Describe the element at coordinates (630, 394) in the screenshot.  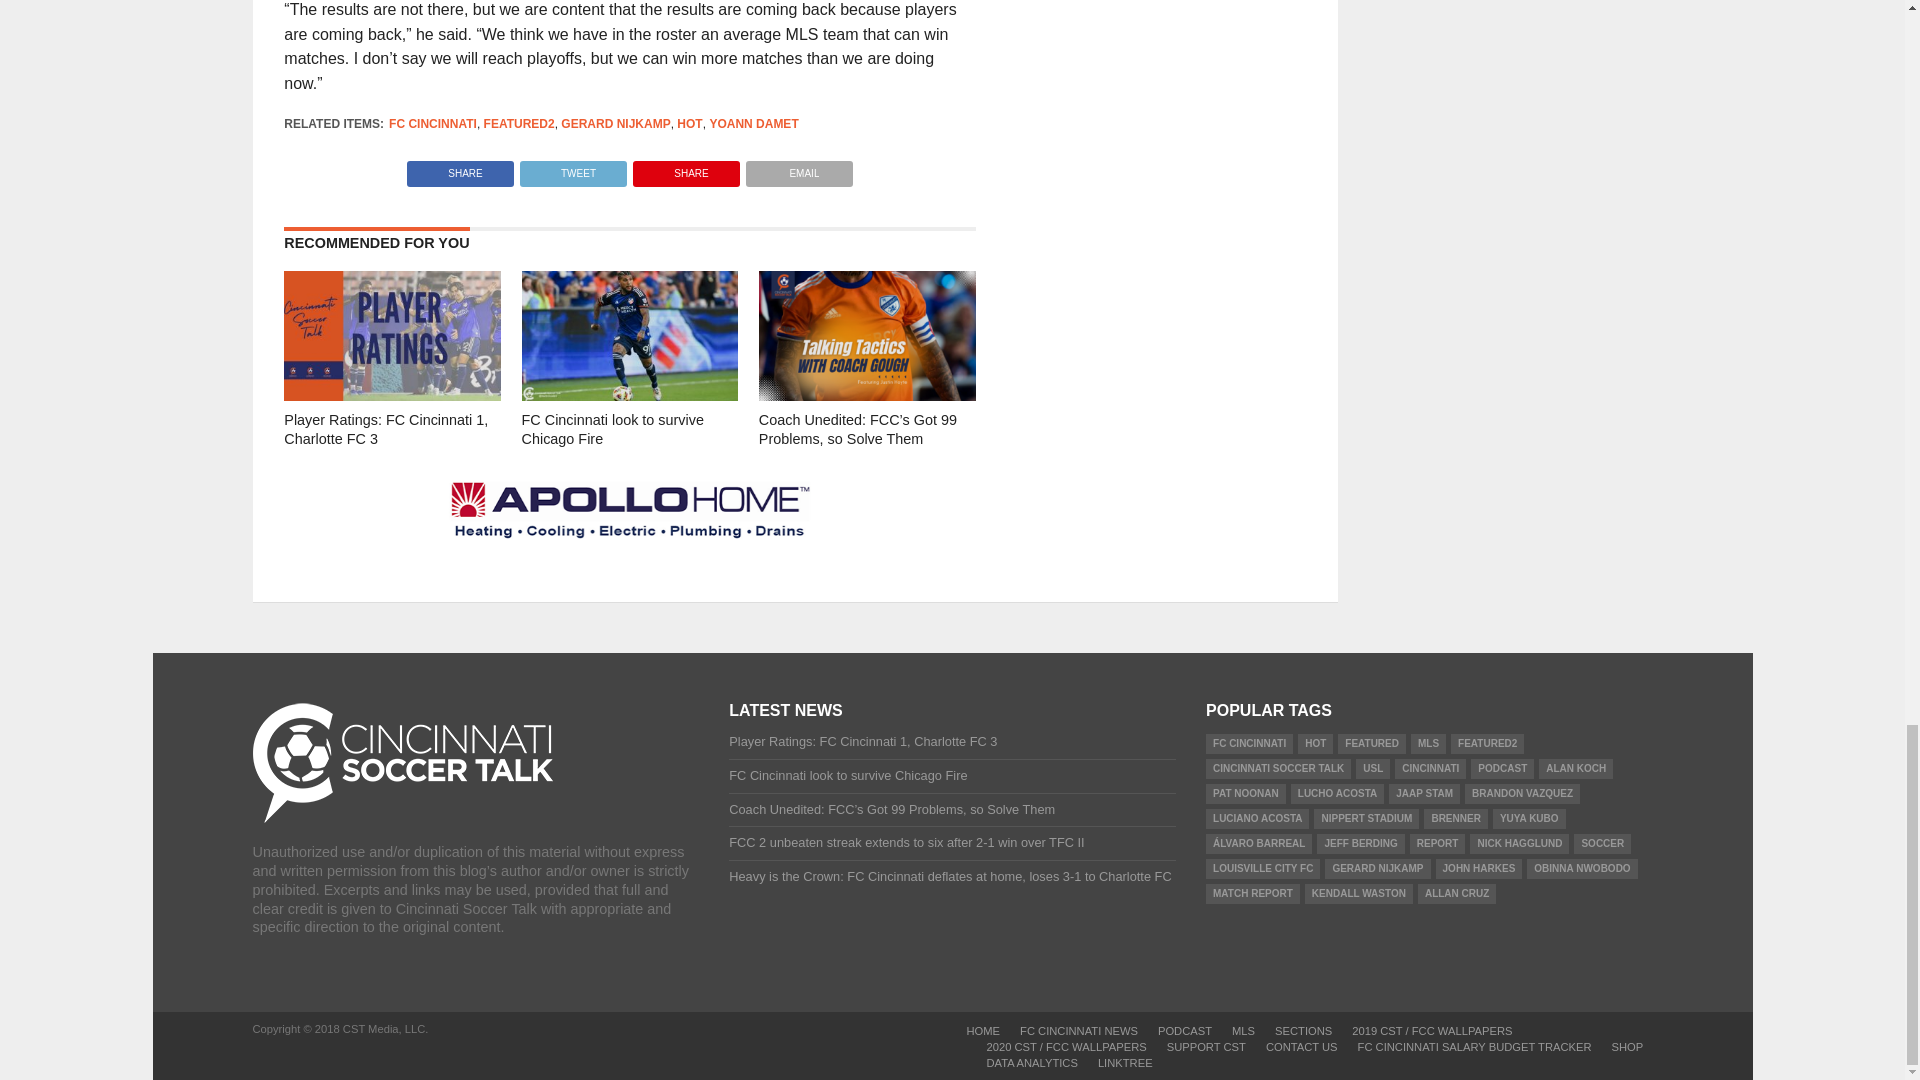
I see `FC Cincinnati look to survive Chicago Fire` at that location.